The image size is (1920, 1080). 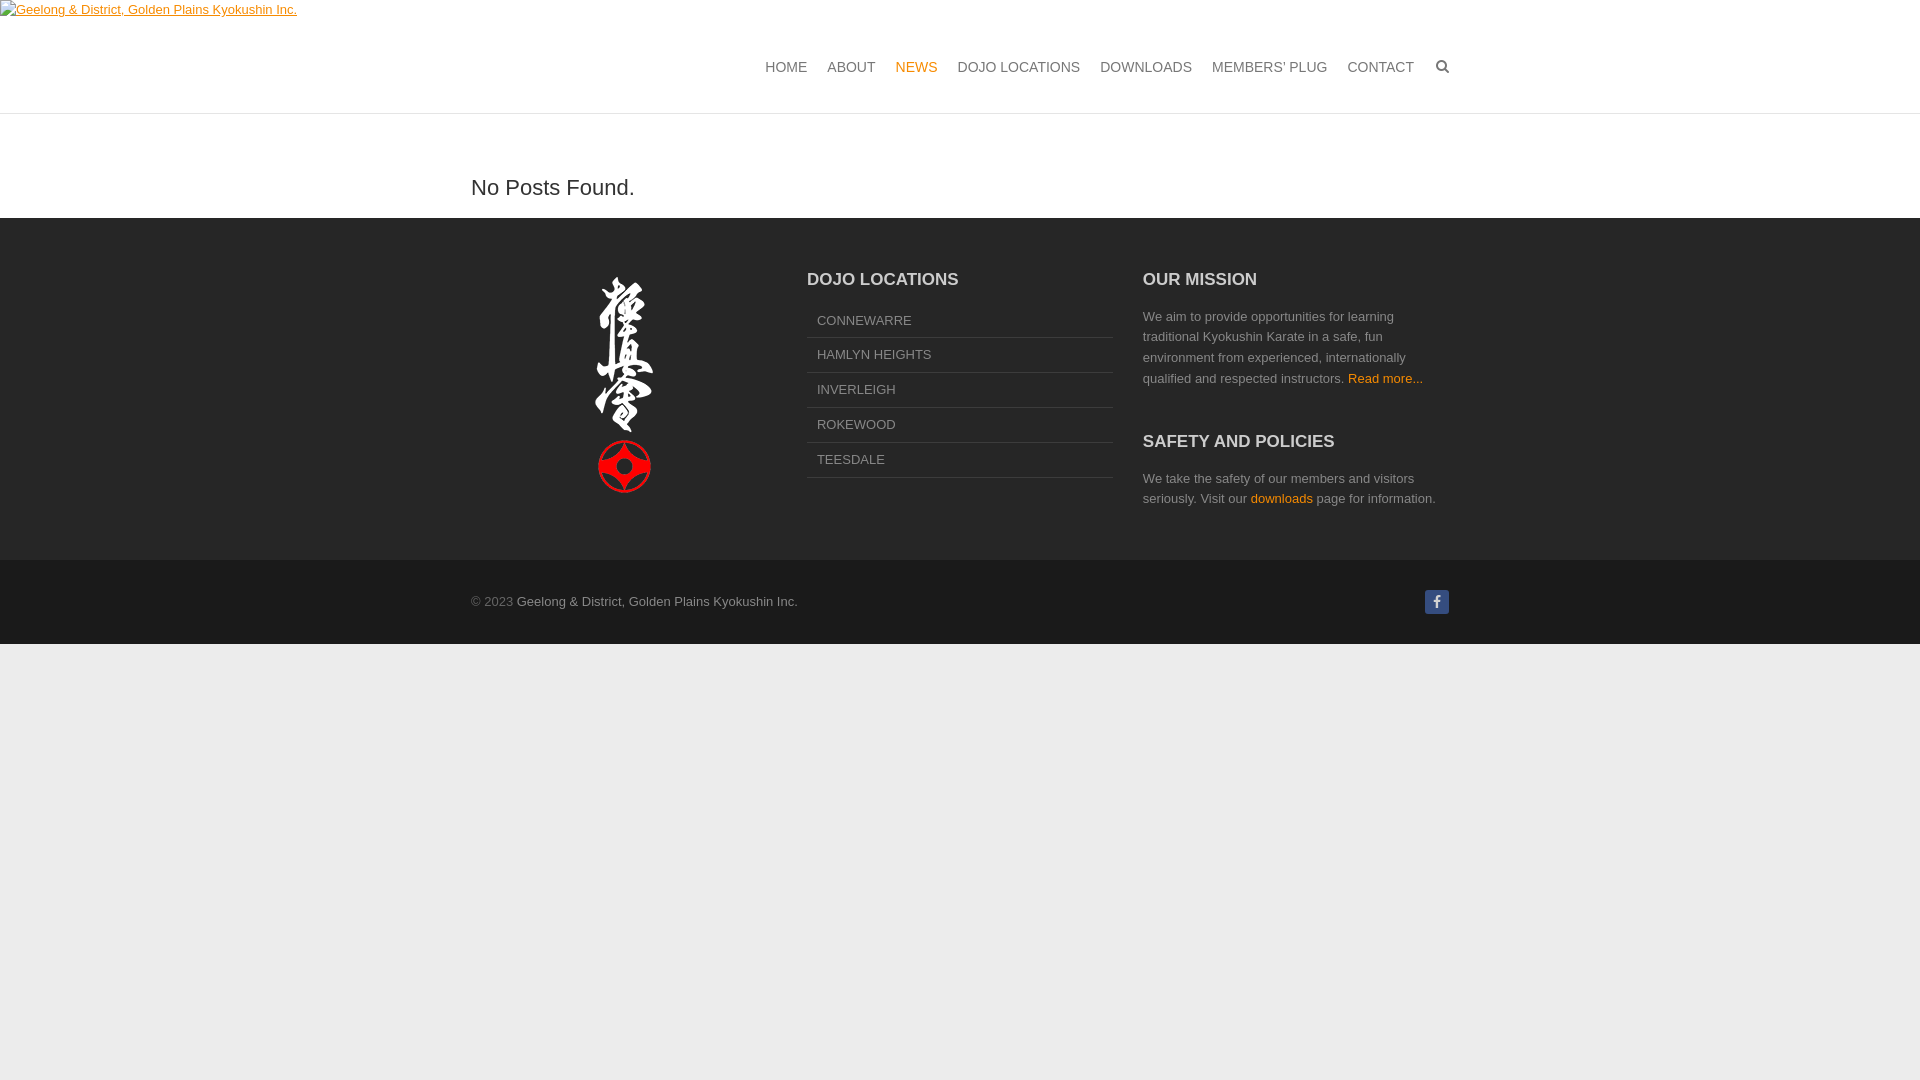 I want to click on downloads, so click(x=1282, y=498).